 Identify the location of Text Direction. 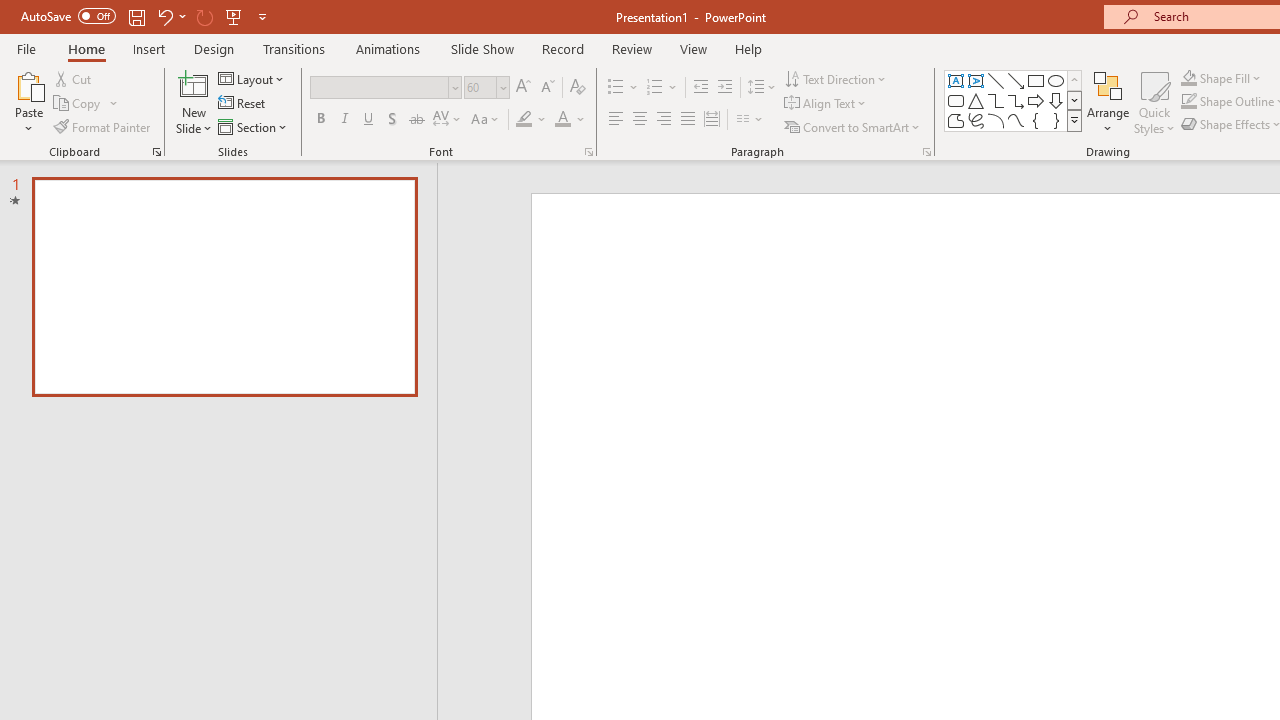
(836, 78).